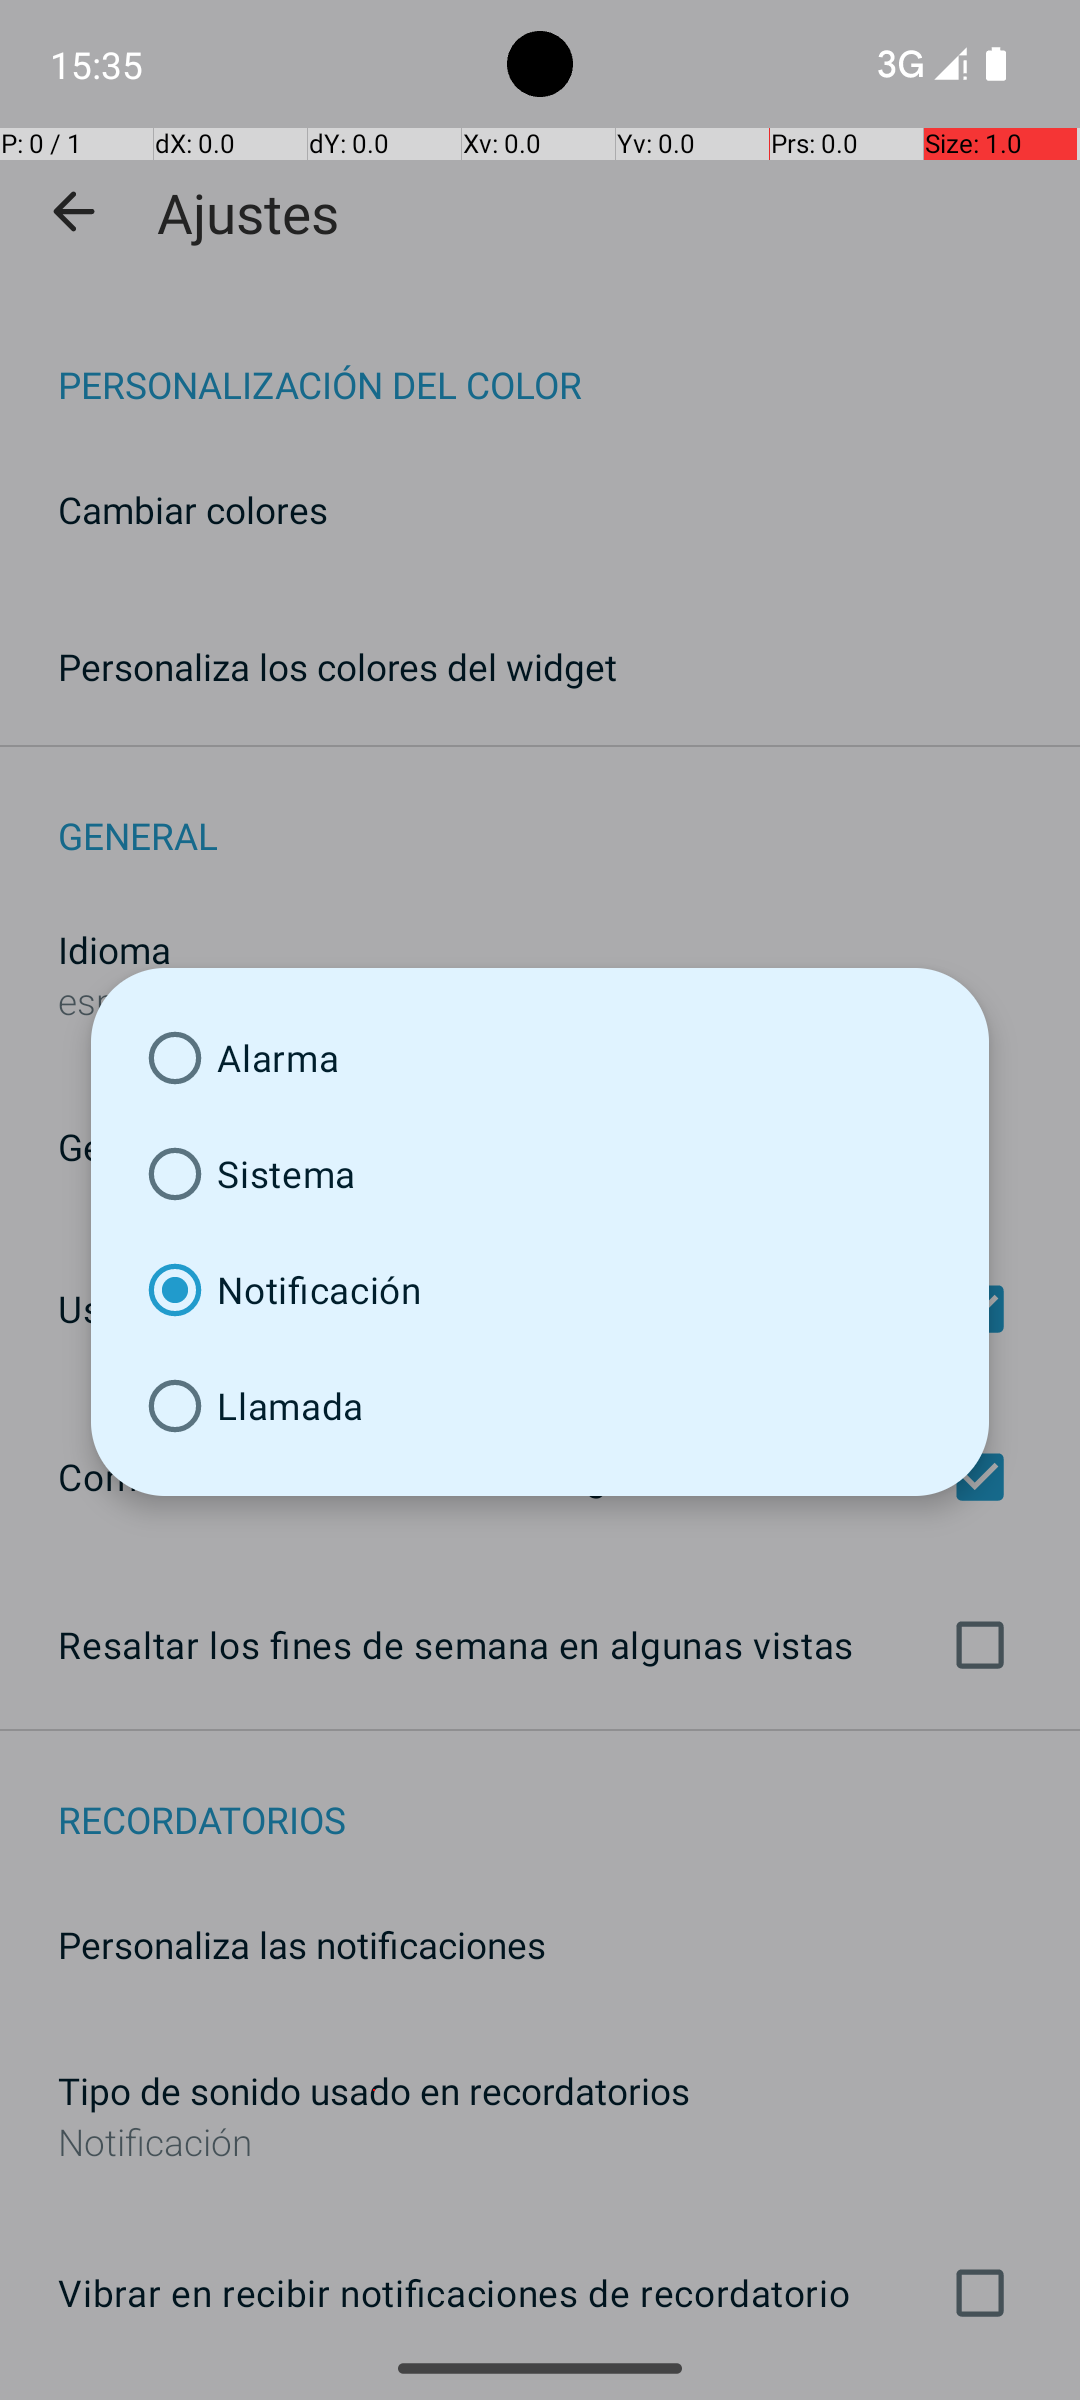 The height and width of the screenshot is (2400, 1080). I want to click on Alarma, so click(540, 1058).